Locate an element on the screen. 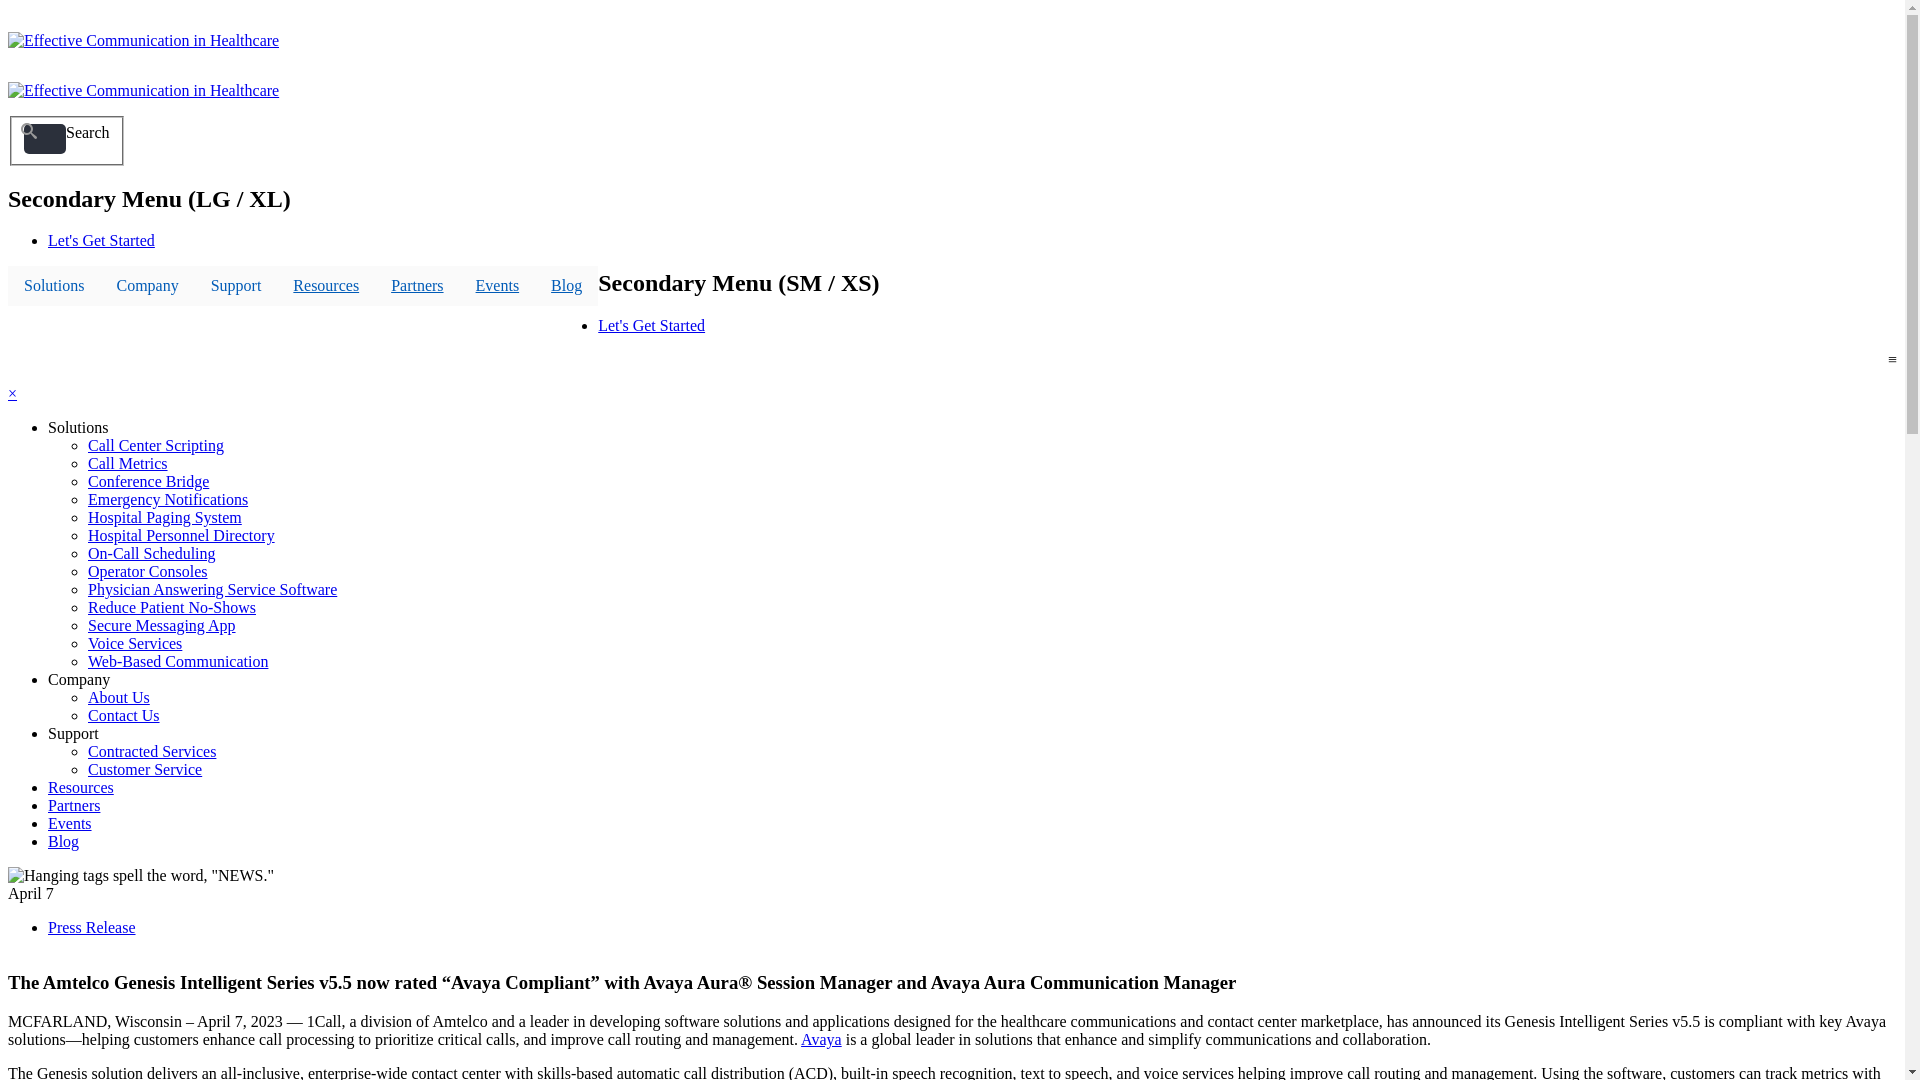  Avaya is located at coordinates (822, 1040).